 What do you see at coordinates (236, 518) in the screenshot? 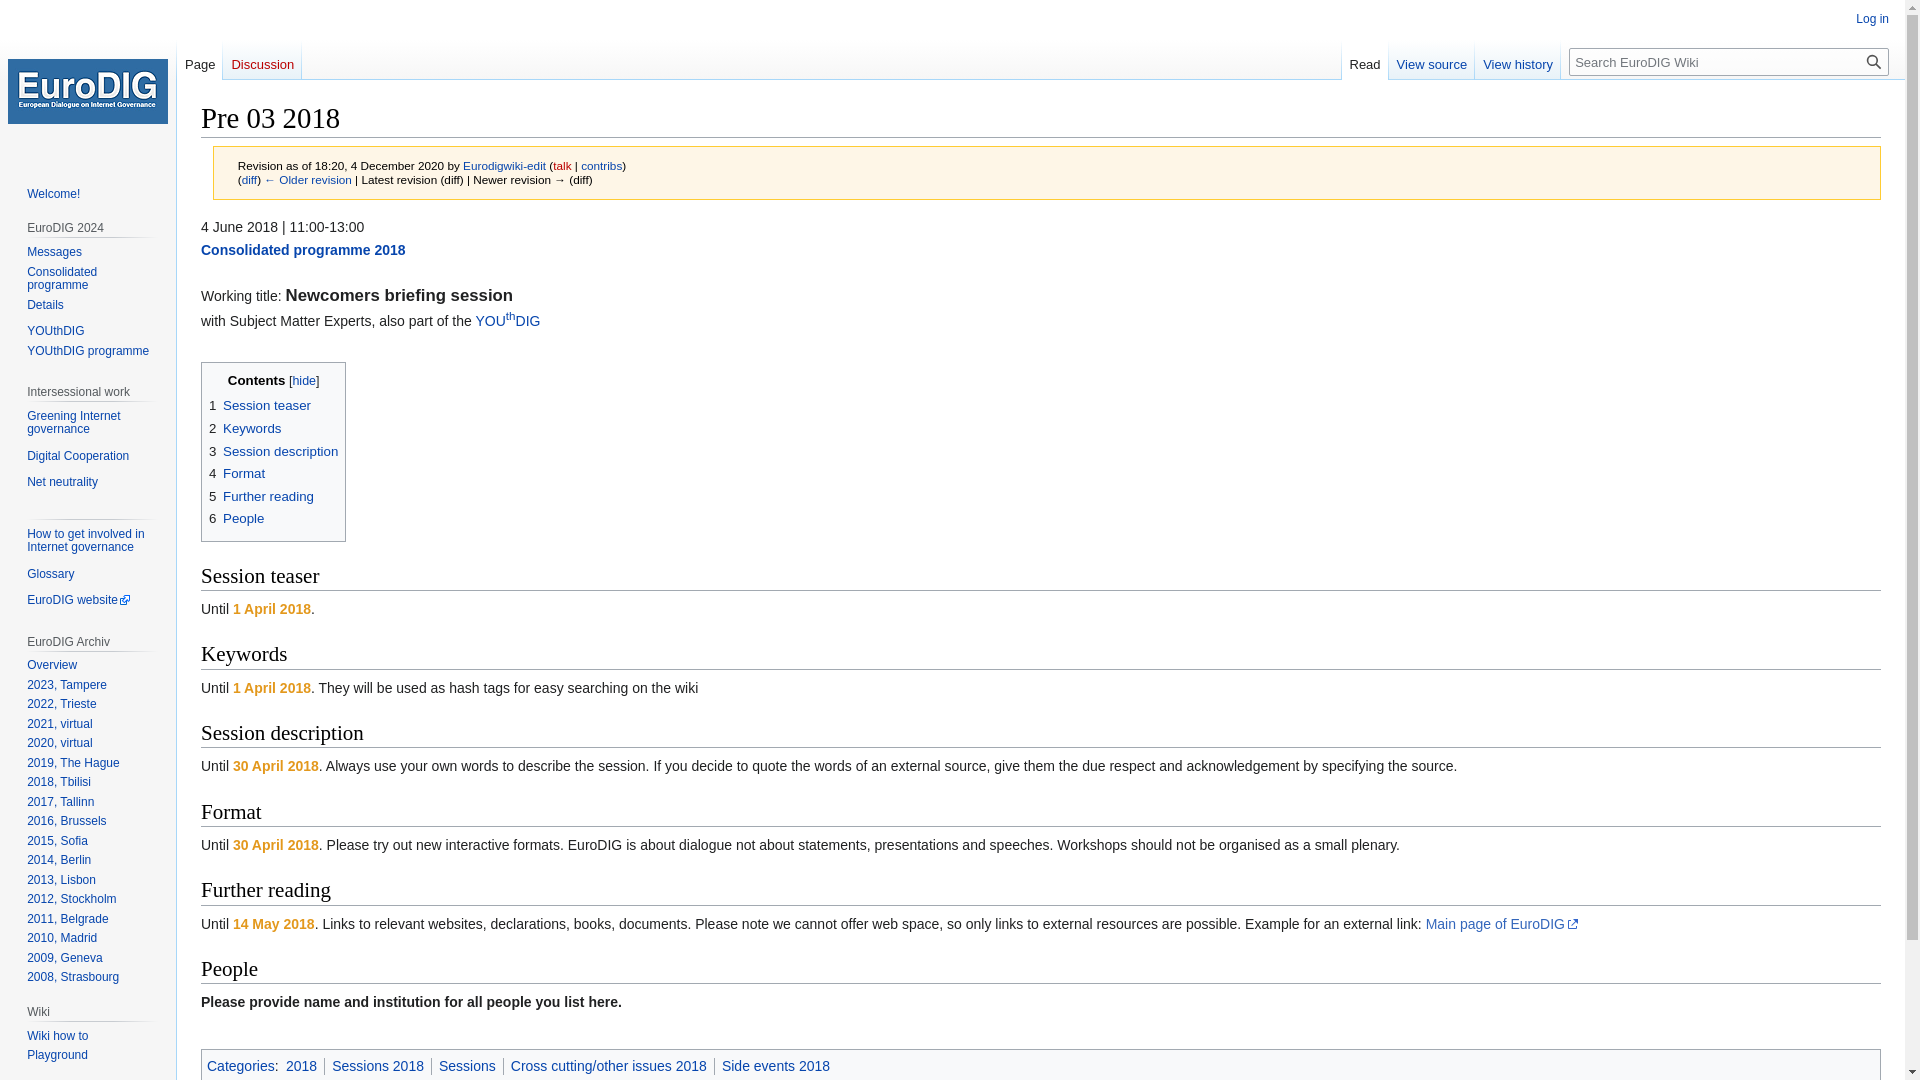
I see `6 People` at bounding box center [236, 518].